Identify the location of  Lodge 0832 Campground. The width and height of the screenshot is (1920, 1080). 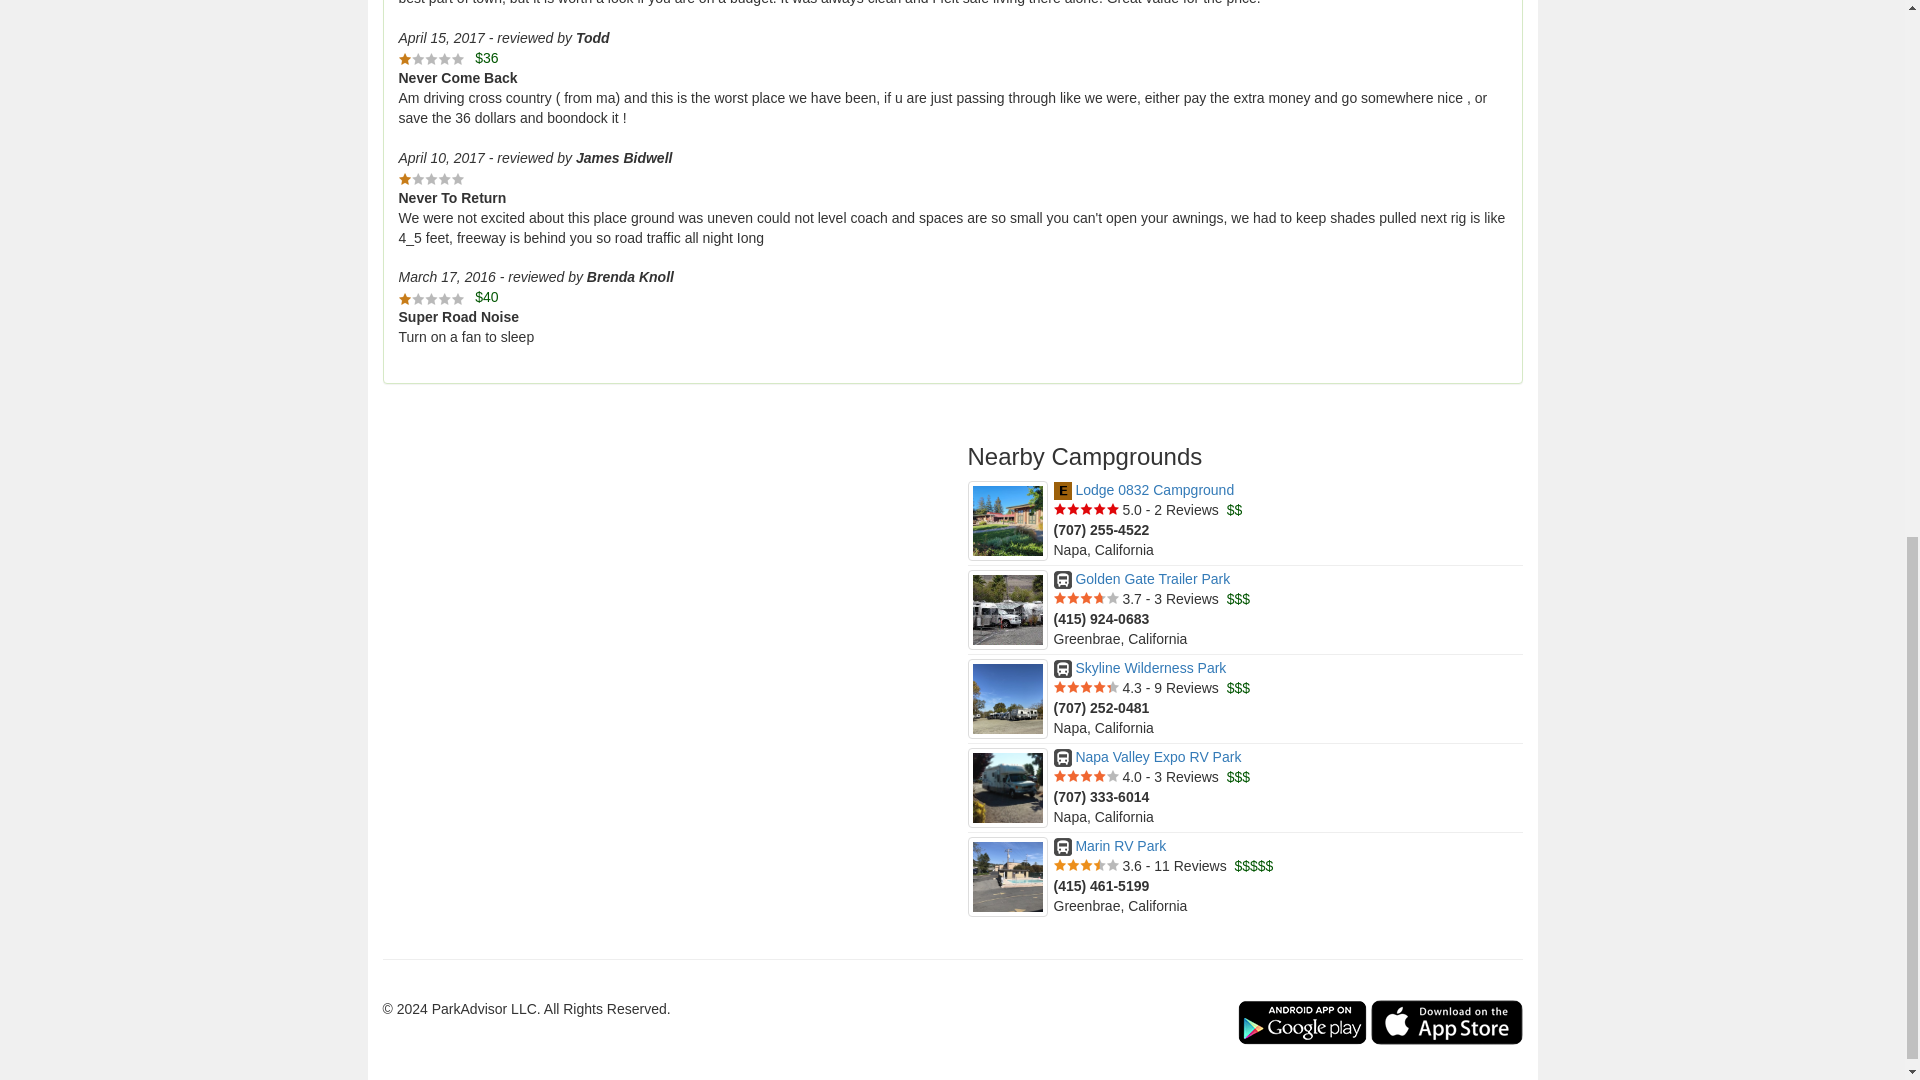
(1144, 489).